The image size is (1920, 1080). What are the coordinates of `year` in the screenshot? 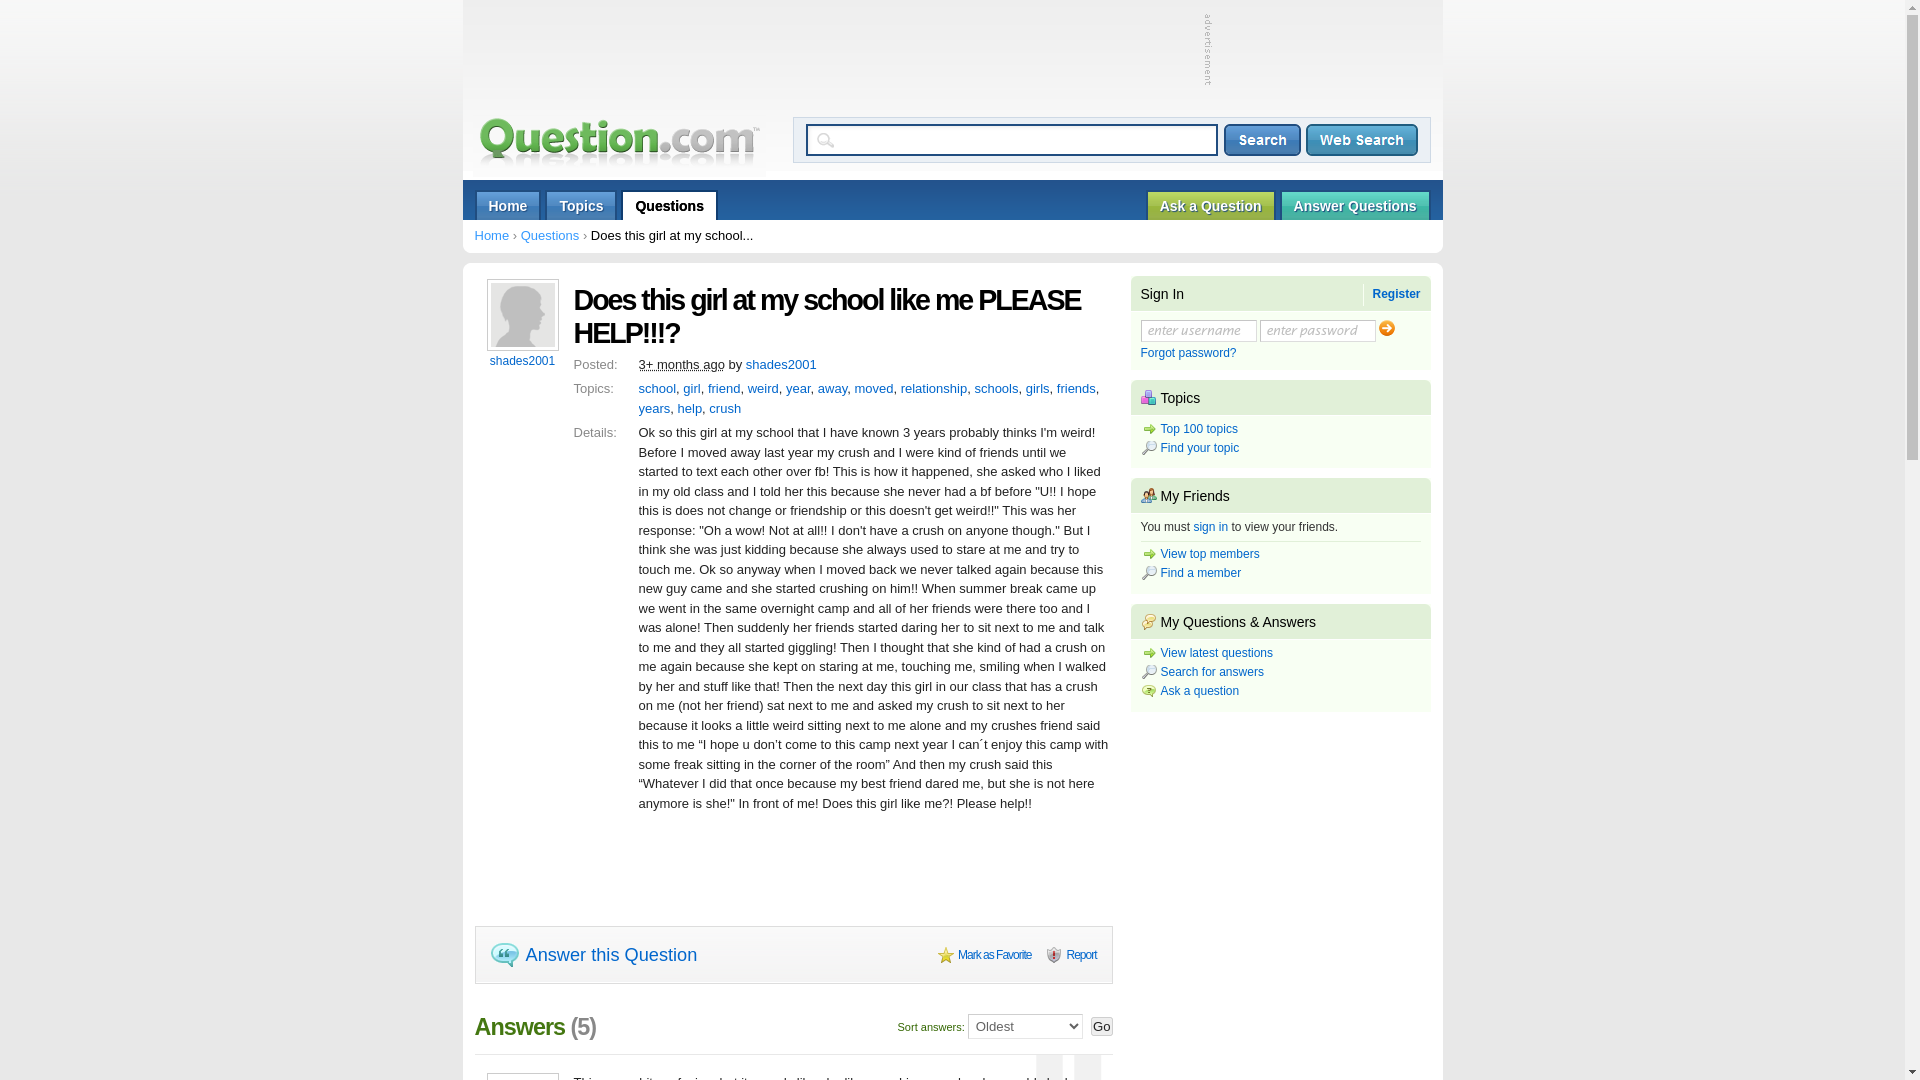 It's located at (798, 388).